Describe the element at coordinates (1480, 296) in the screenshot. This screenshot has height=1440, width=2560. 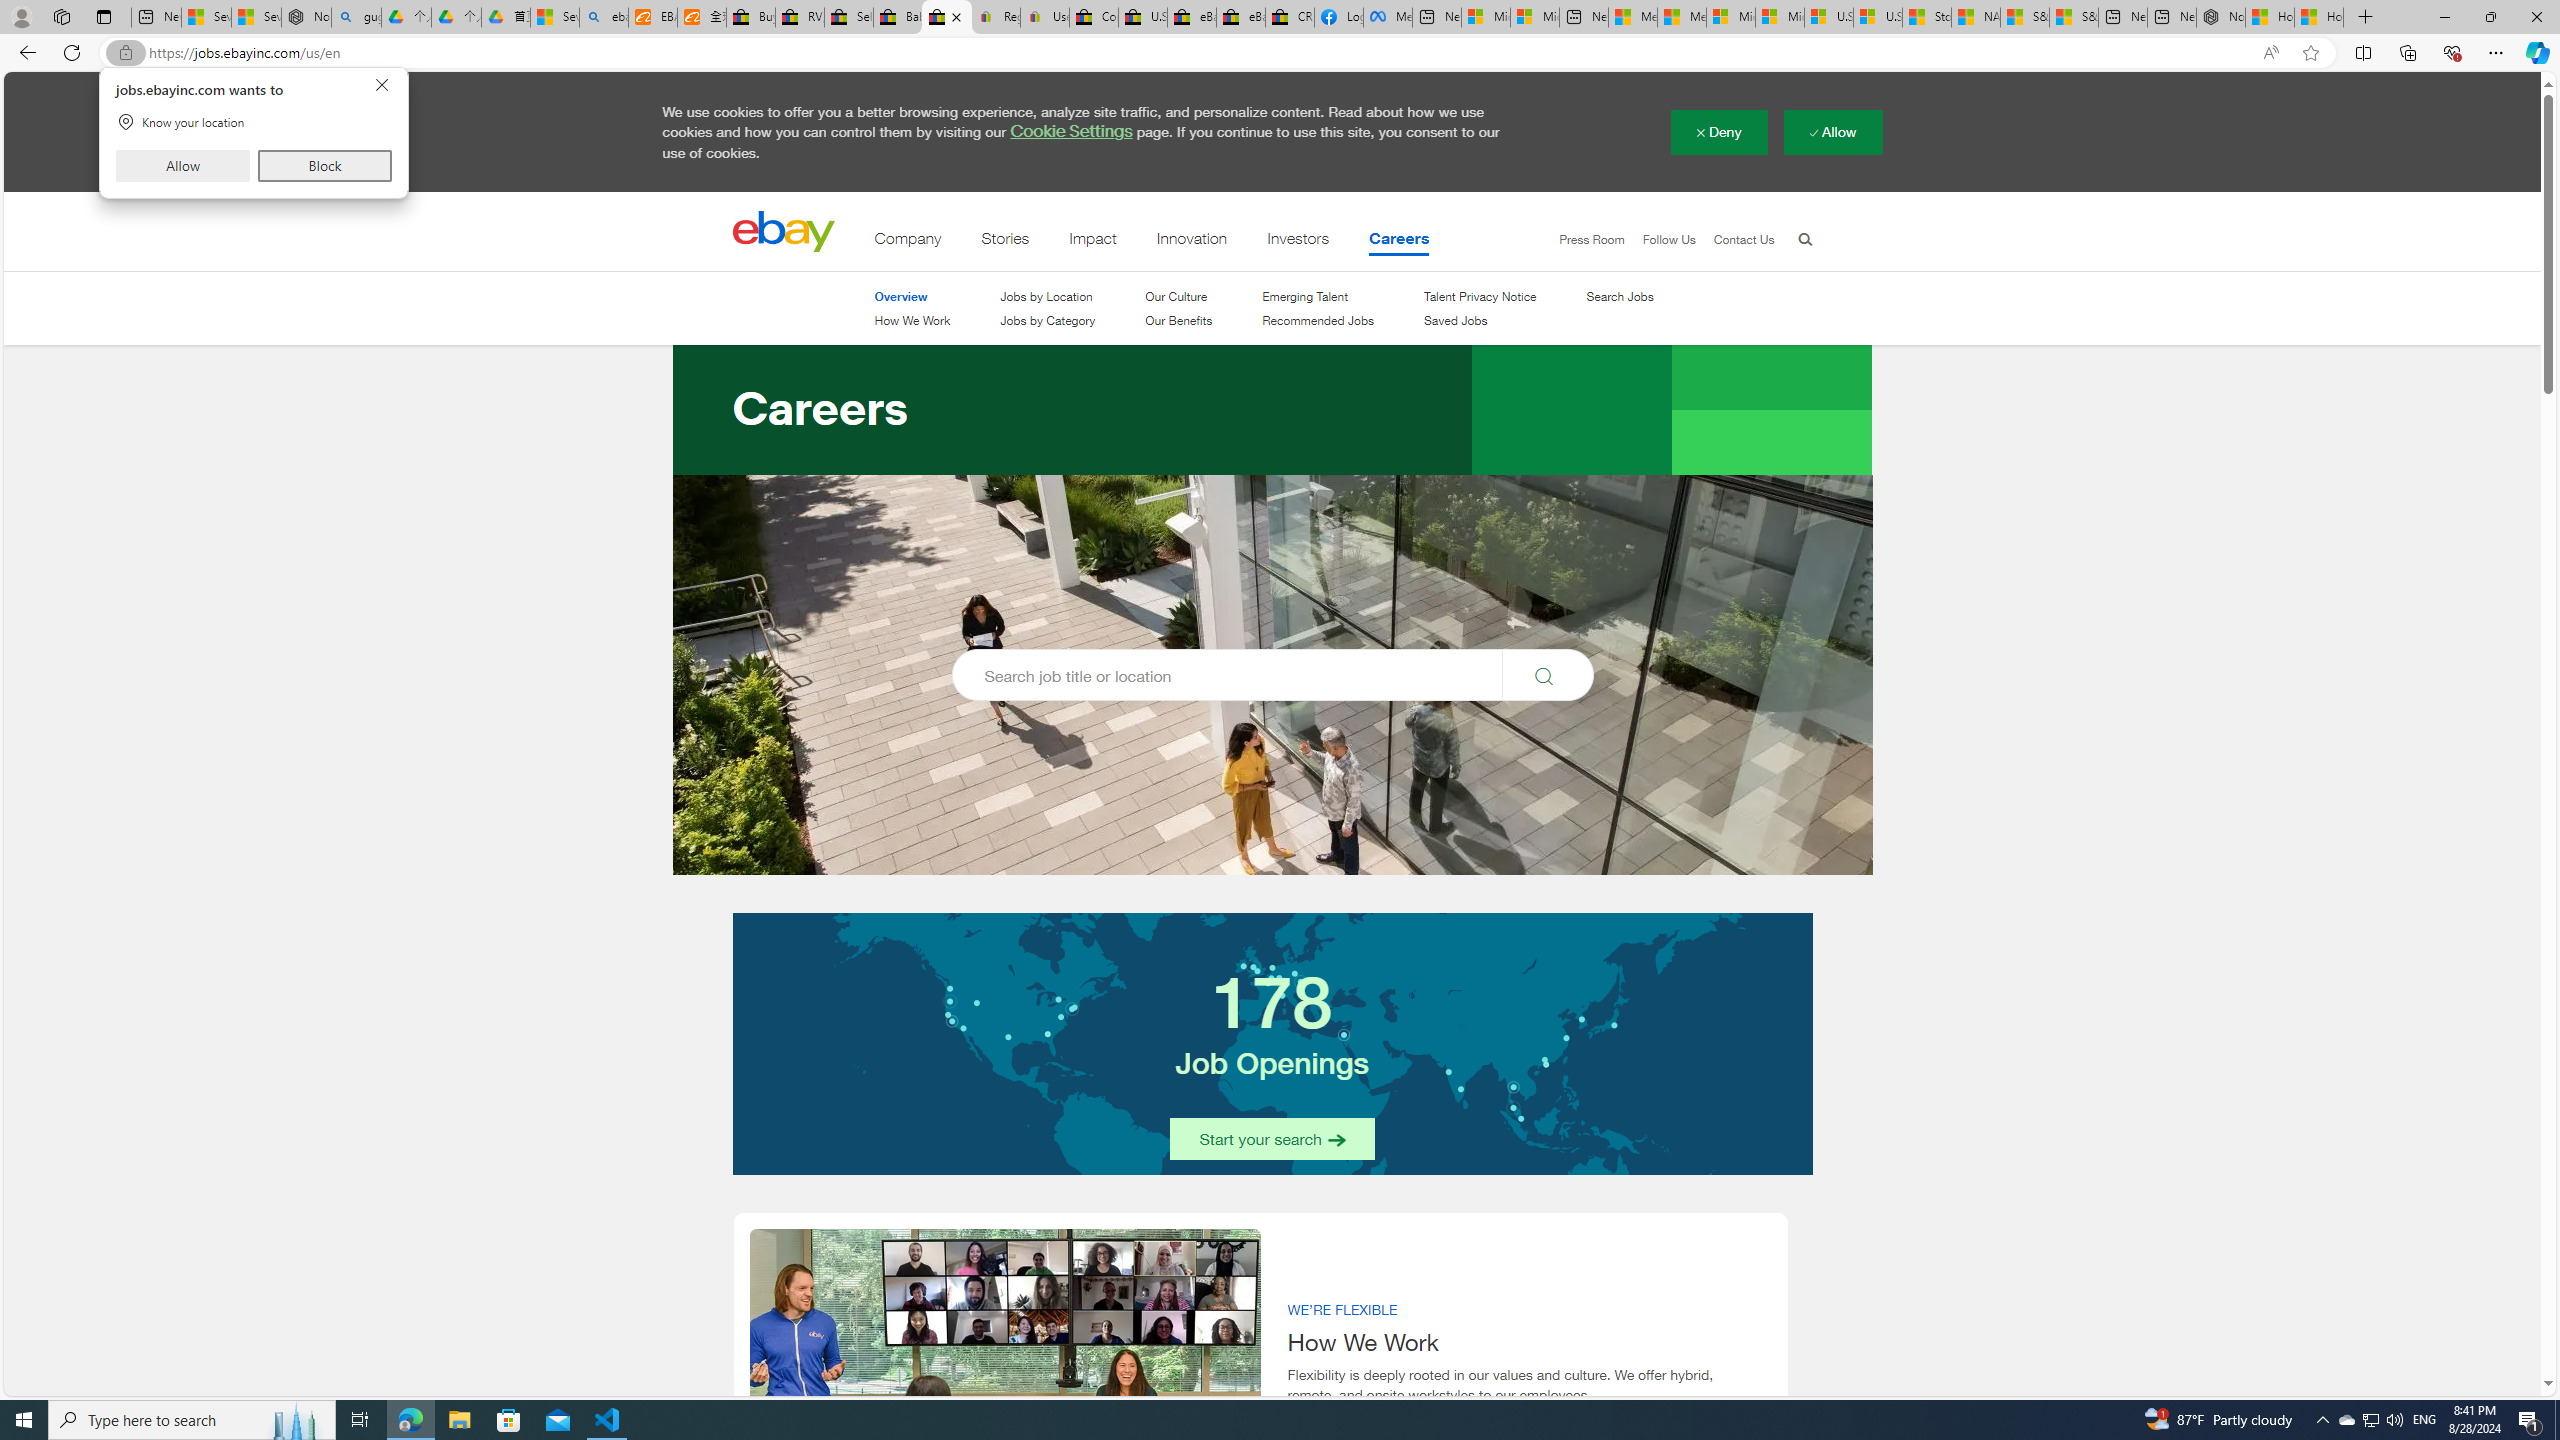
I see `Talent Privacy Notice` at that location.